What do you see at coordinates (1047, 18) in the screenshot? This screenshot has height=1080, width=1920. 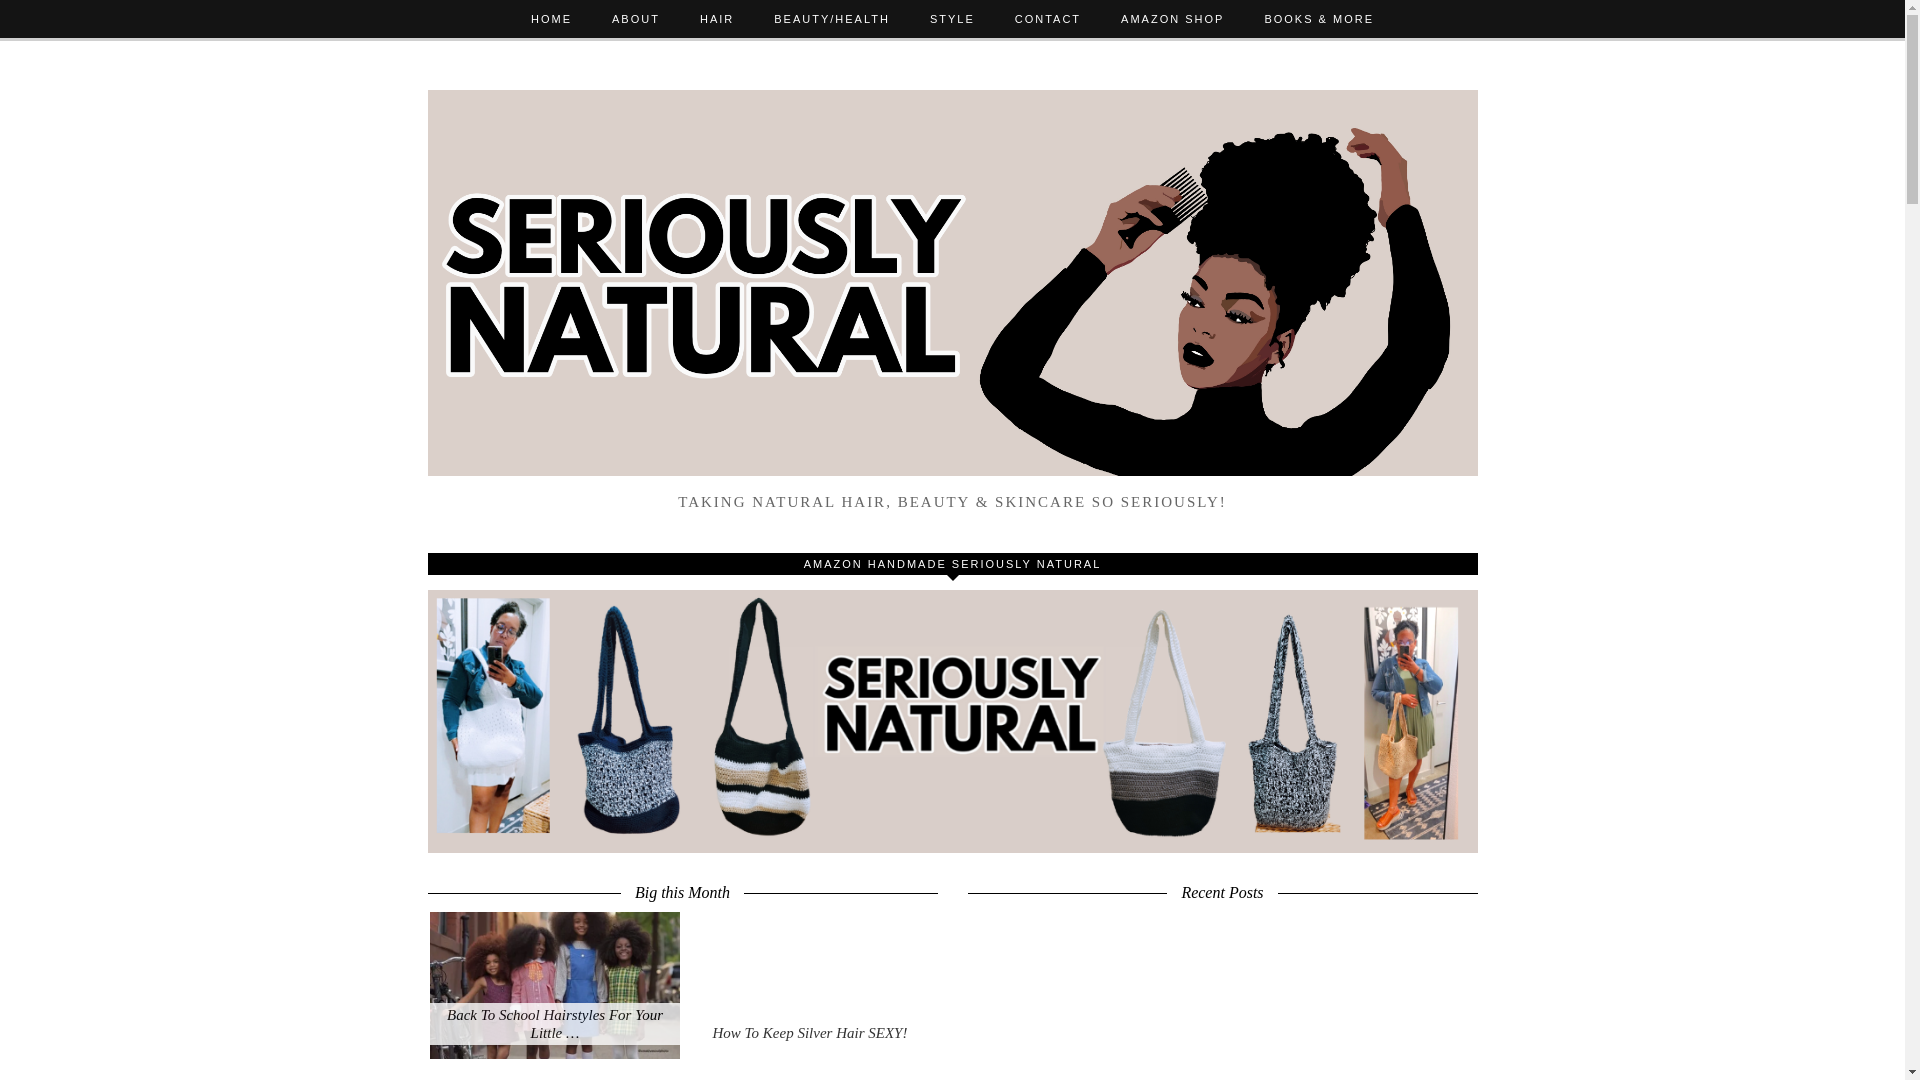 I see `CONTACT` at bounding box center [1047, 18].